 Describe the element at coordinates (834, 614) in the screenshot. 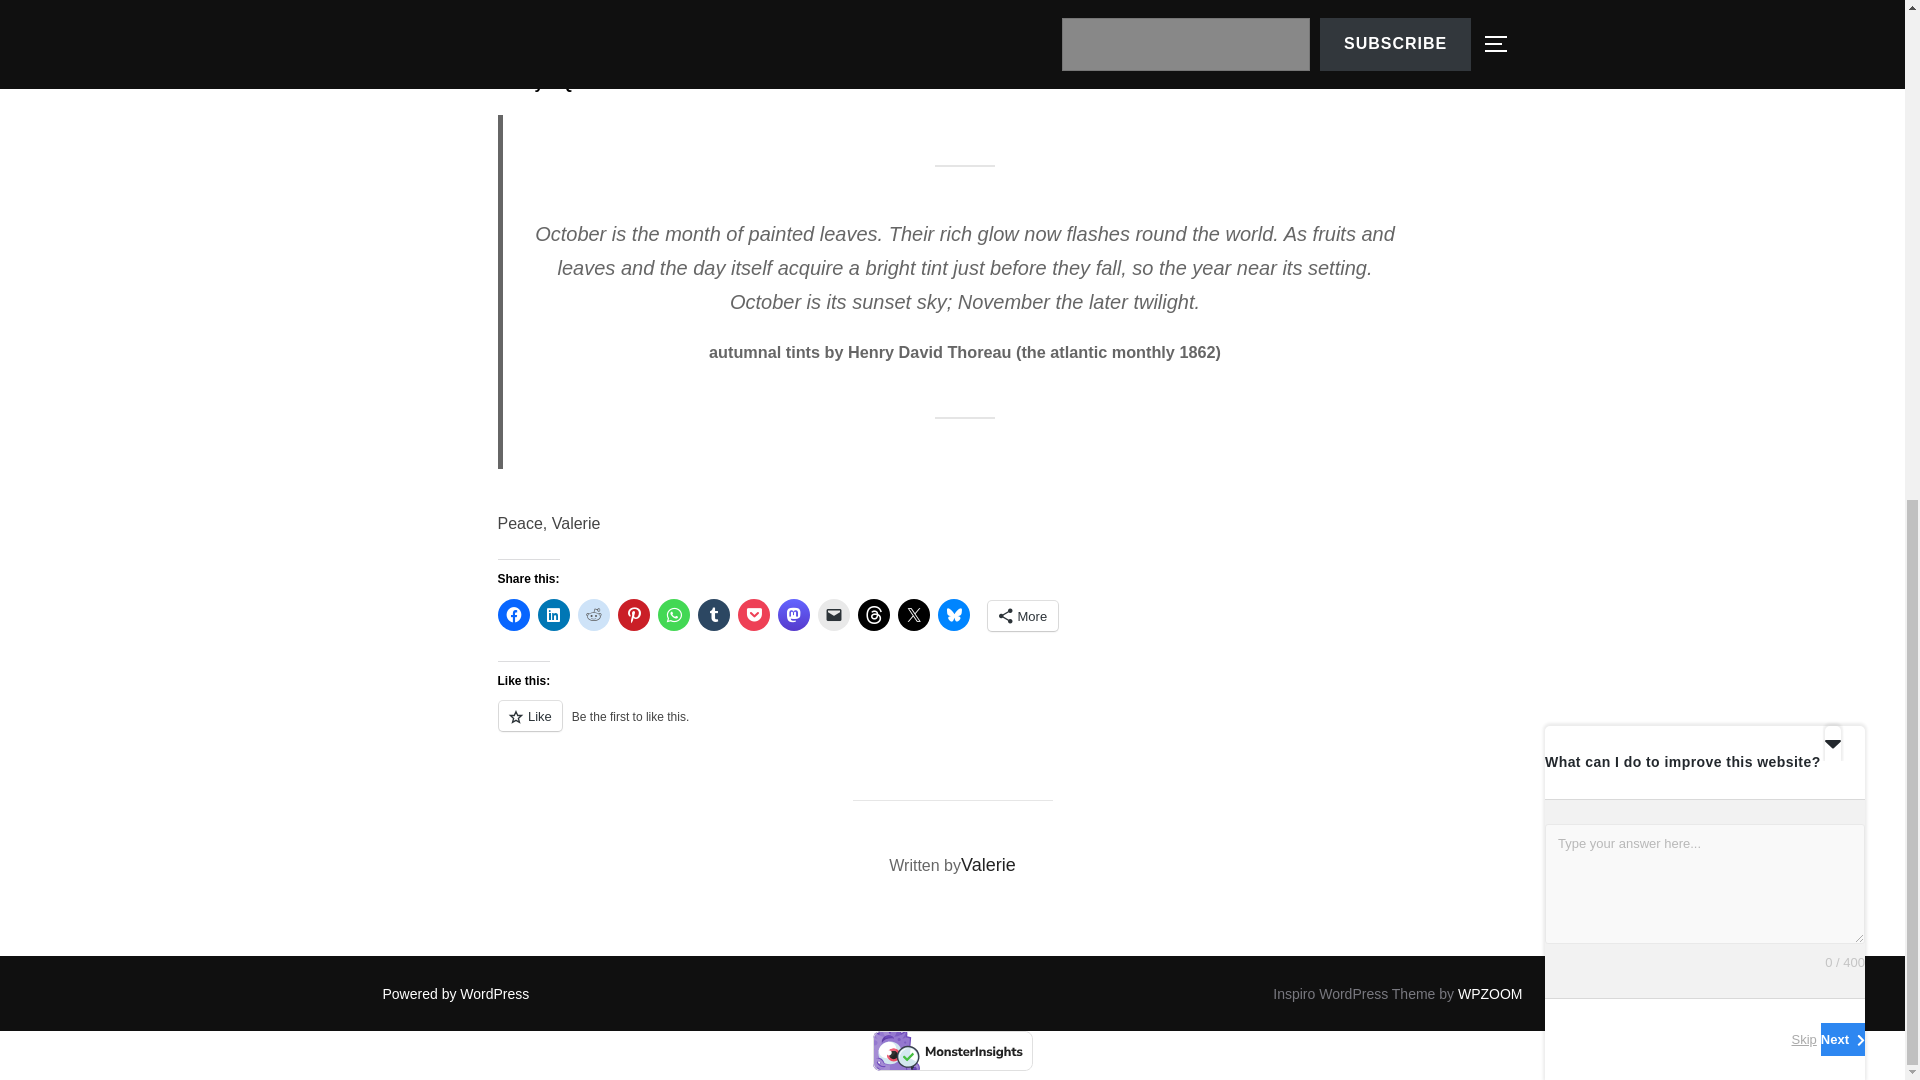

I see `Click to email a link to a friend` at that location.